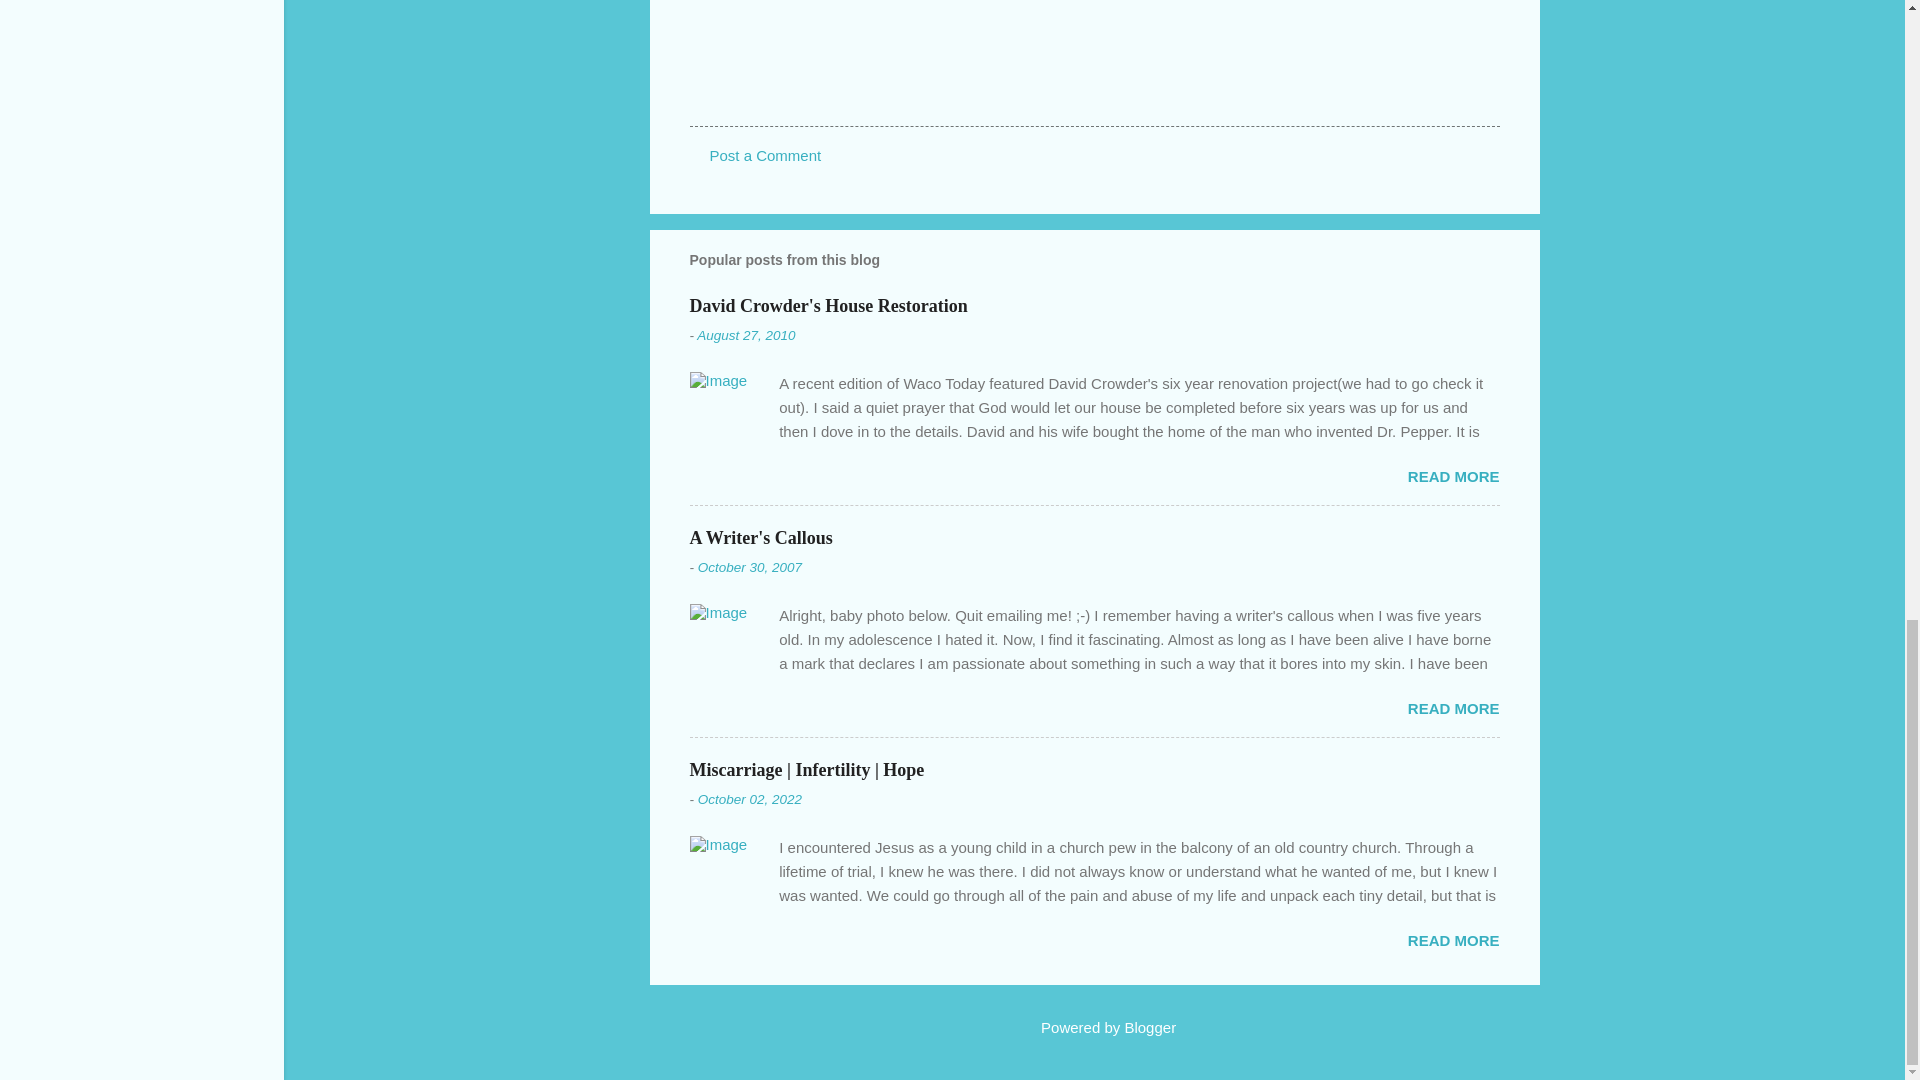 The height and width of the screenshot is (1080, 1920). Describe the element at coordinates (1094, 1027) in the screenshot. I see `Powered by Blogger` at that location.